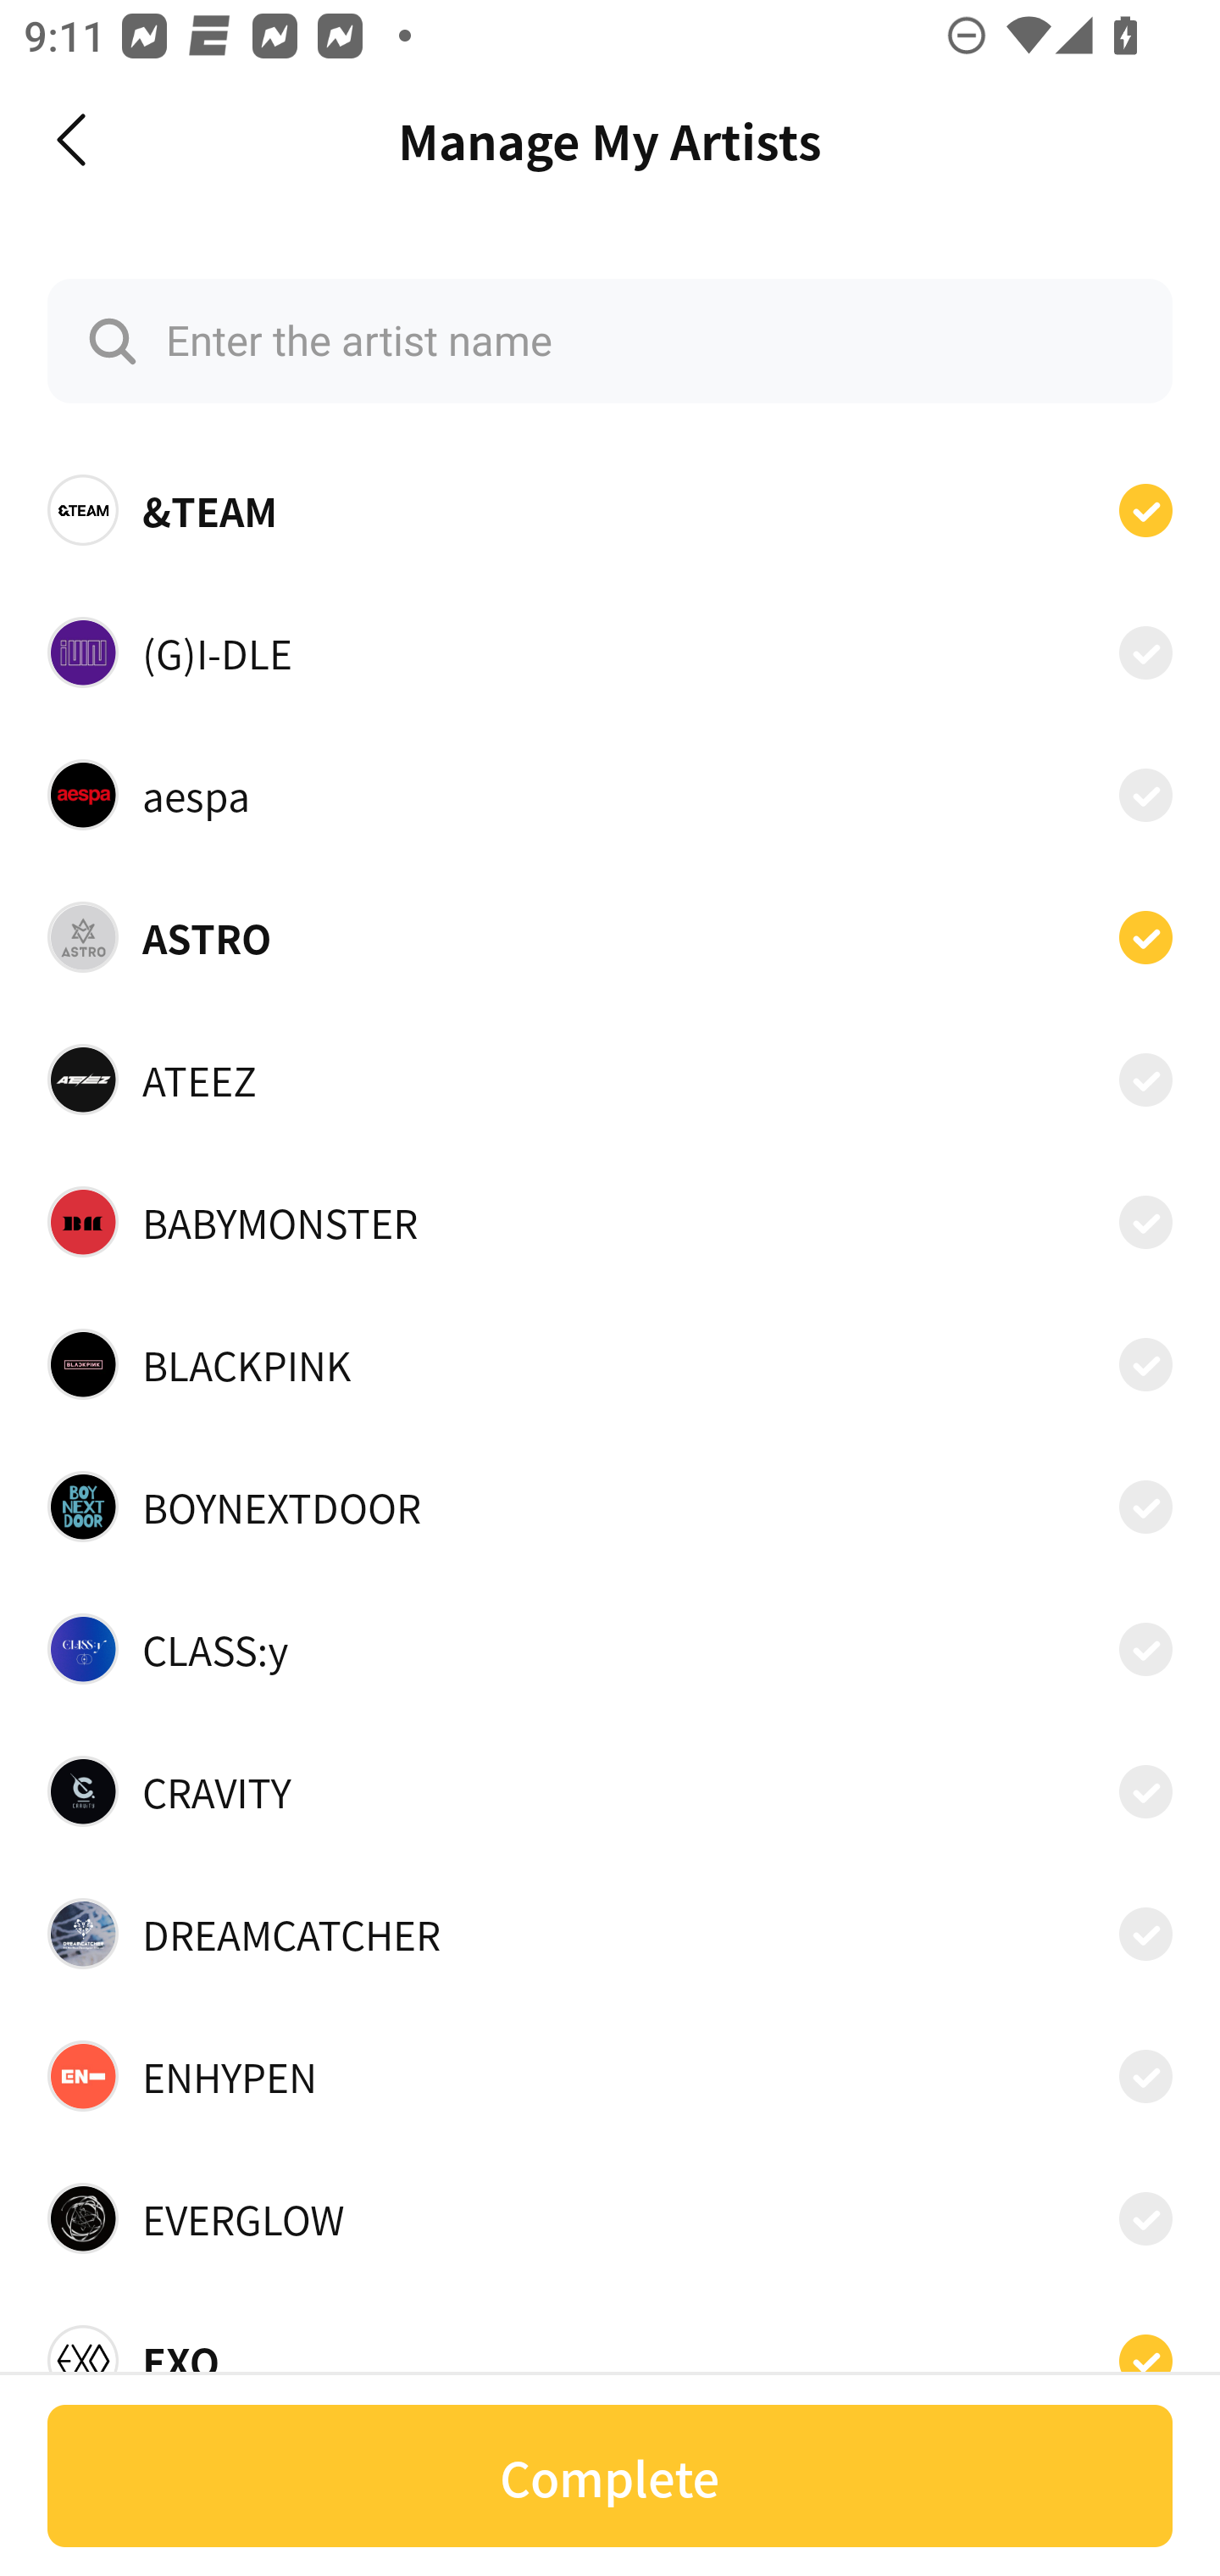 This screenshot has width=1220, height=2576. I want to click on EXO, so click(610, 2351).